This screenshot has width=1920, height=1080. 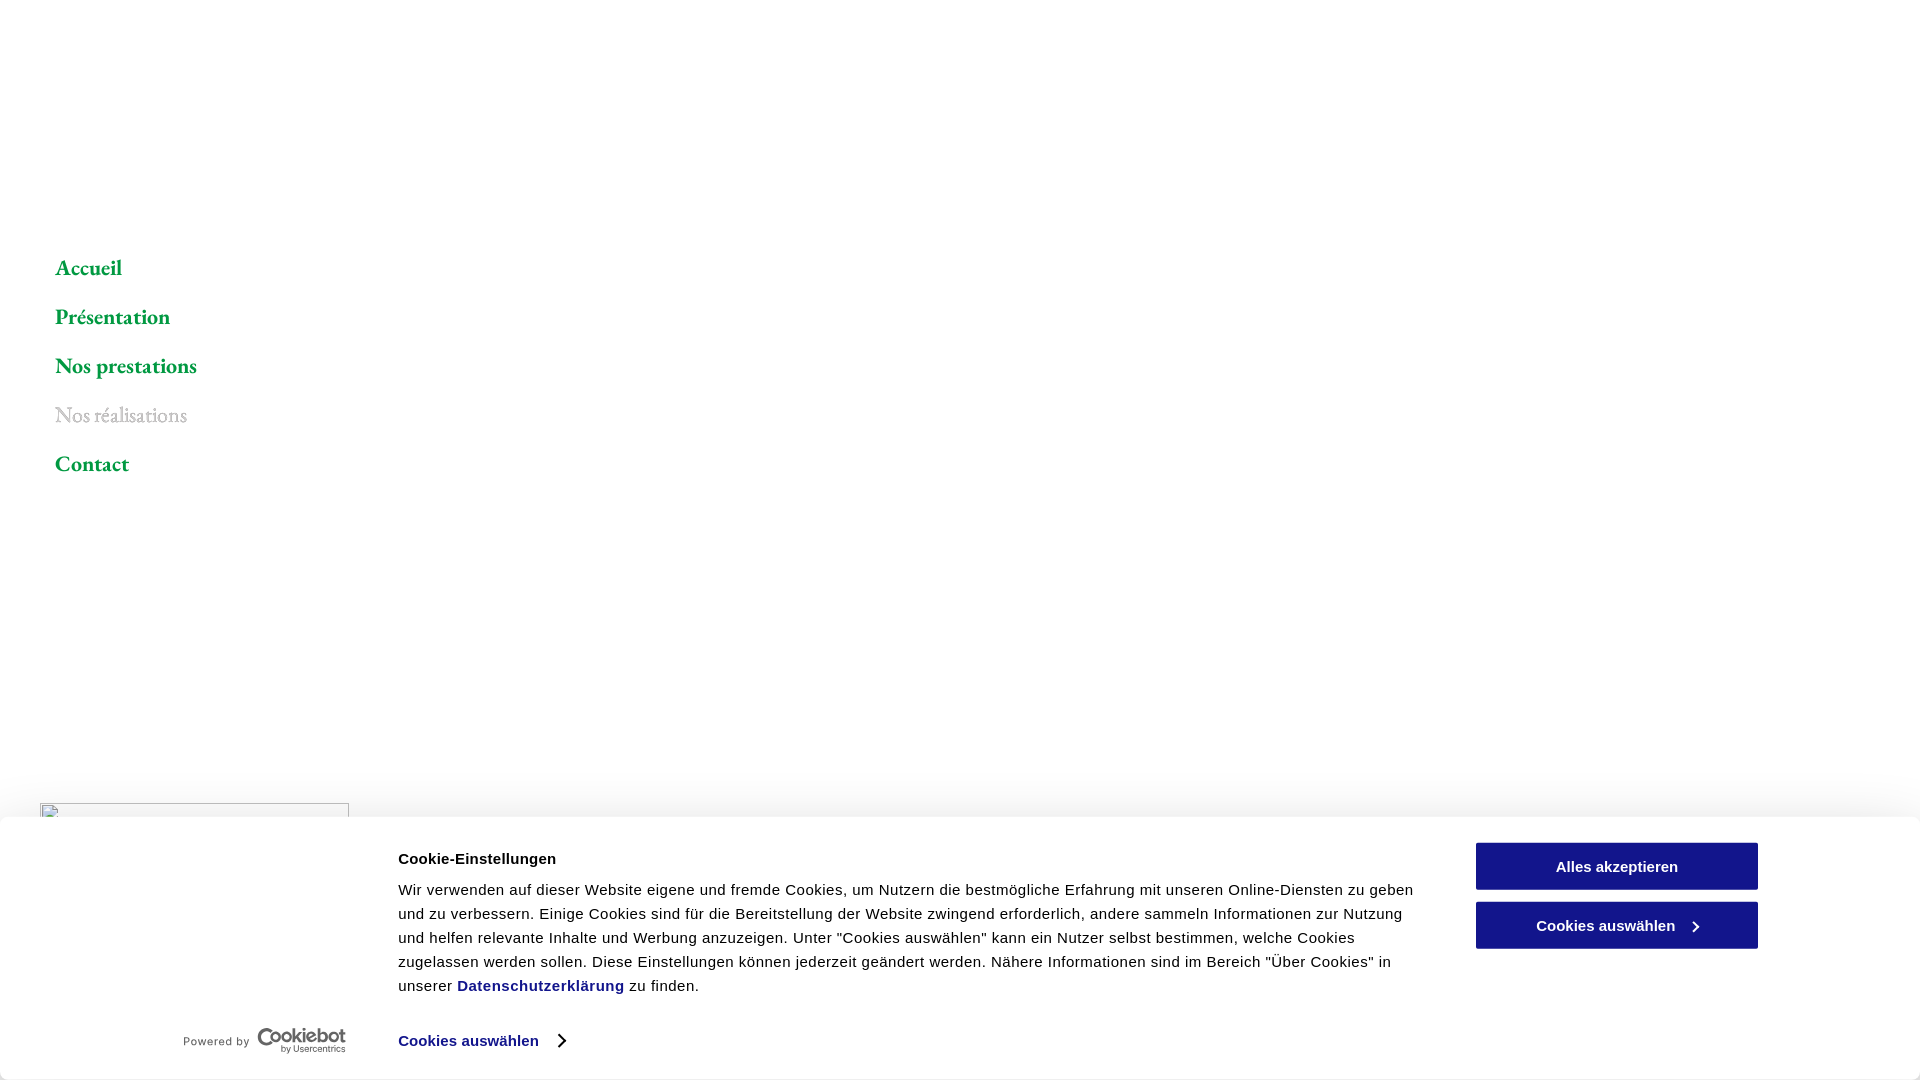 I want to click on Contact, so click(x=510, y=464).